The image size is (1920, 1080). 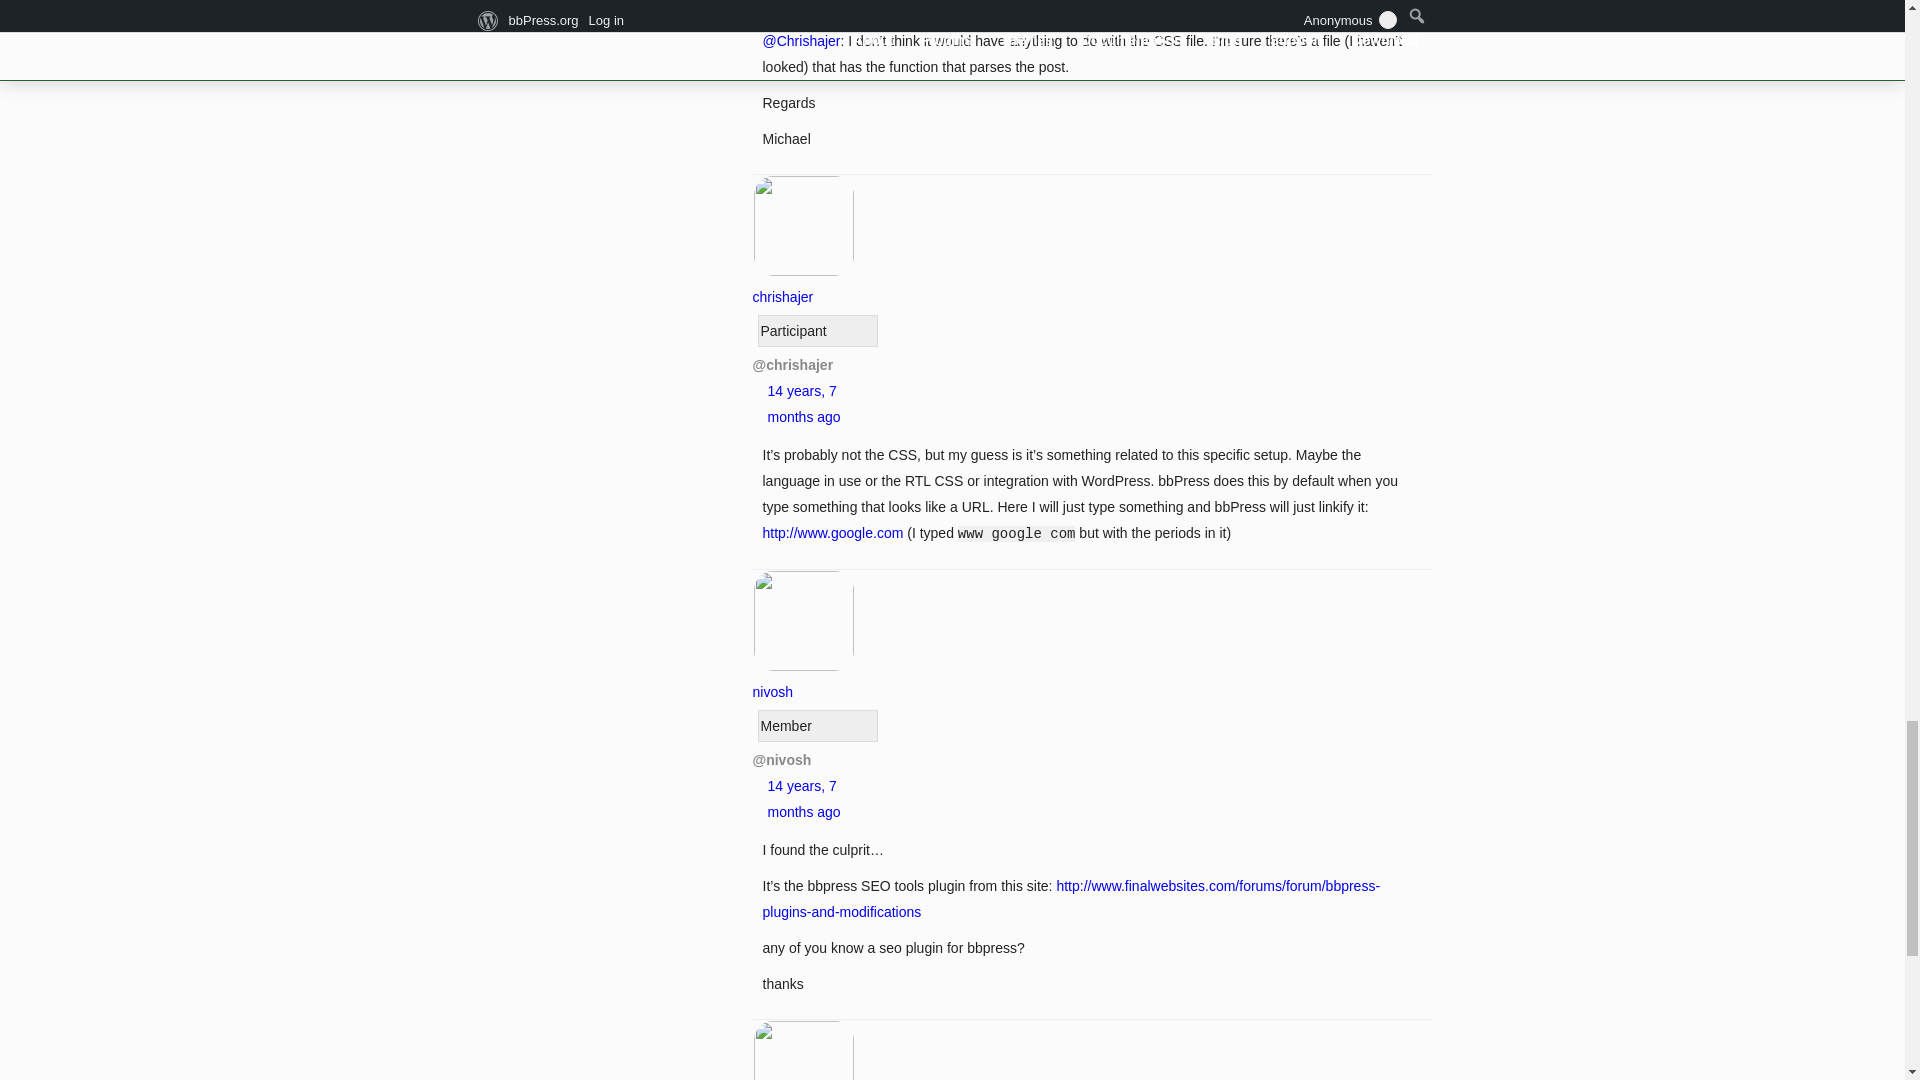 What do you see at coordinates (803, 678) in the screenshot?
I see `nivosh` at bounding box center [803, 678].